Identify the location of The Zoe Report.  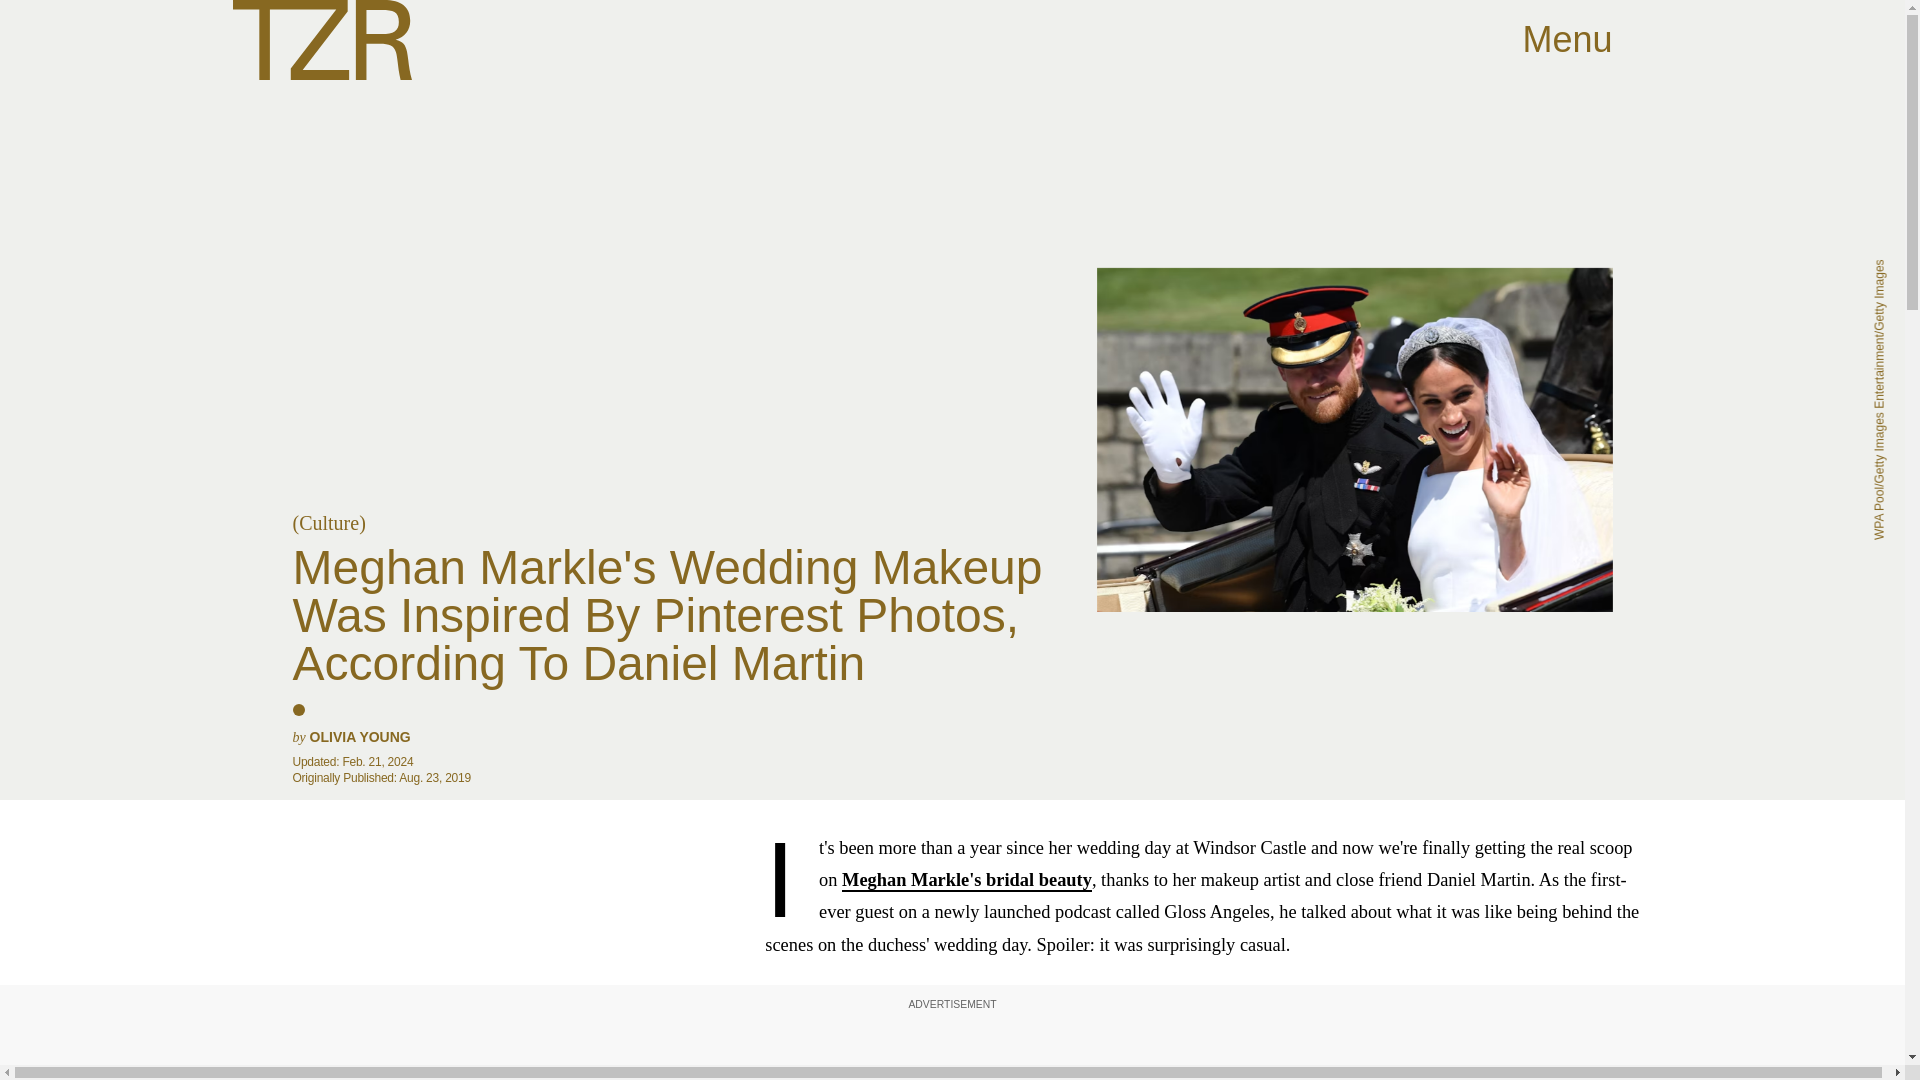
(321, 40).